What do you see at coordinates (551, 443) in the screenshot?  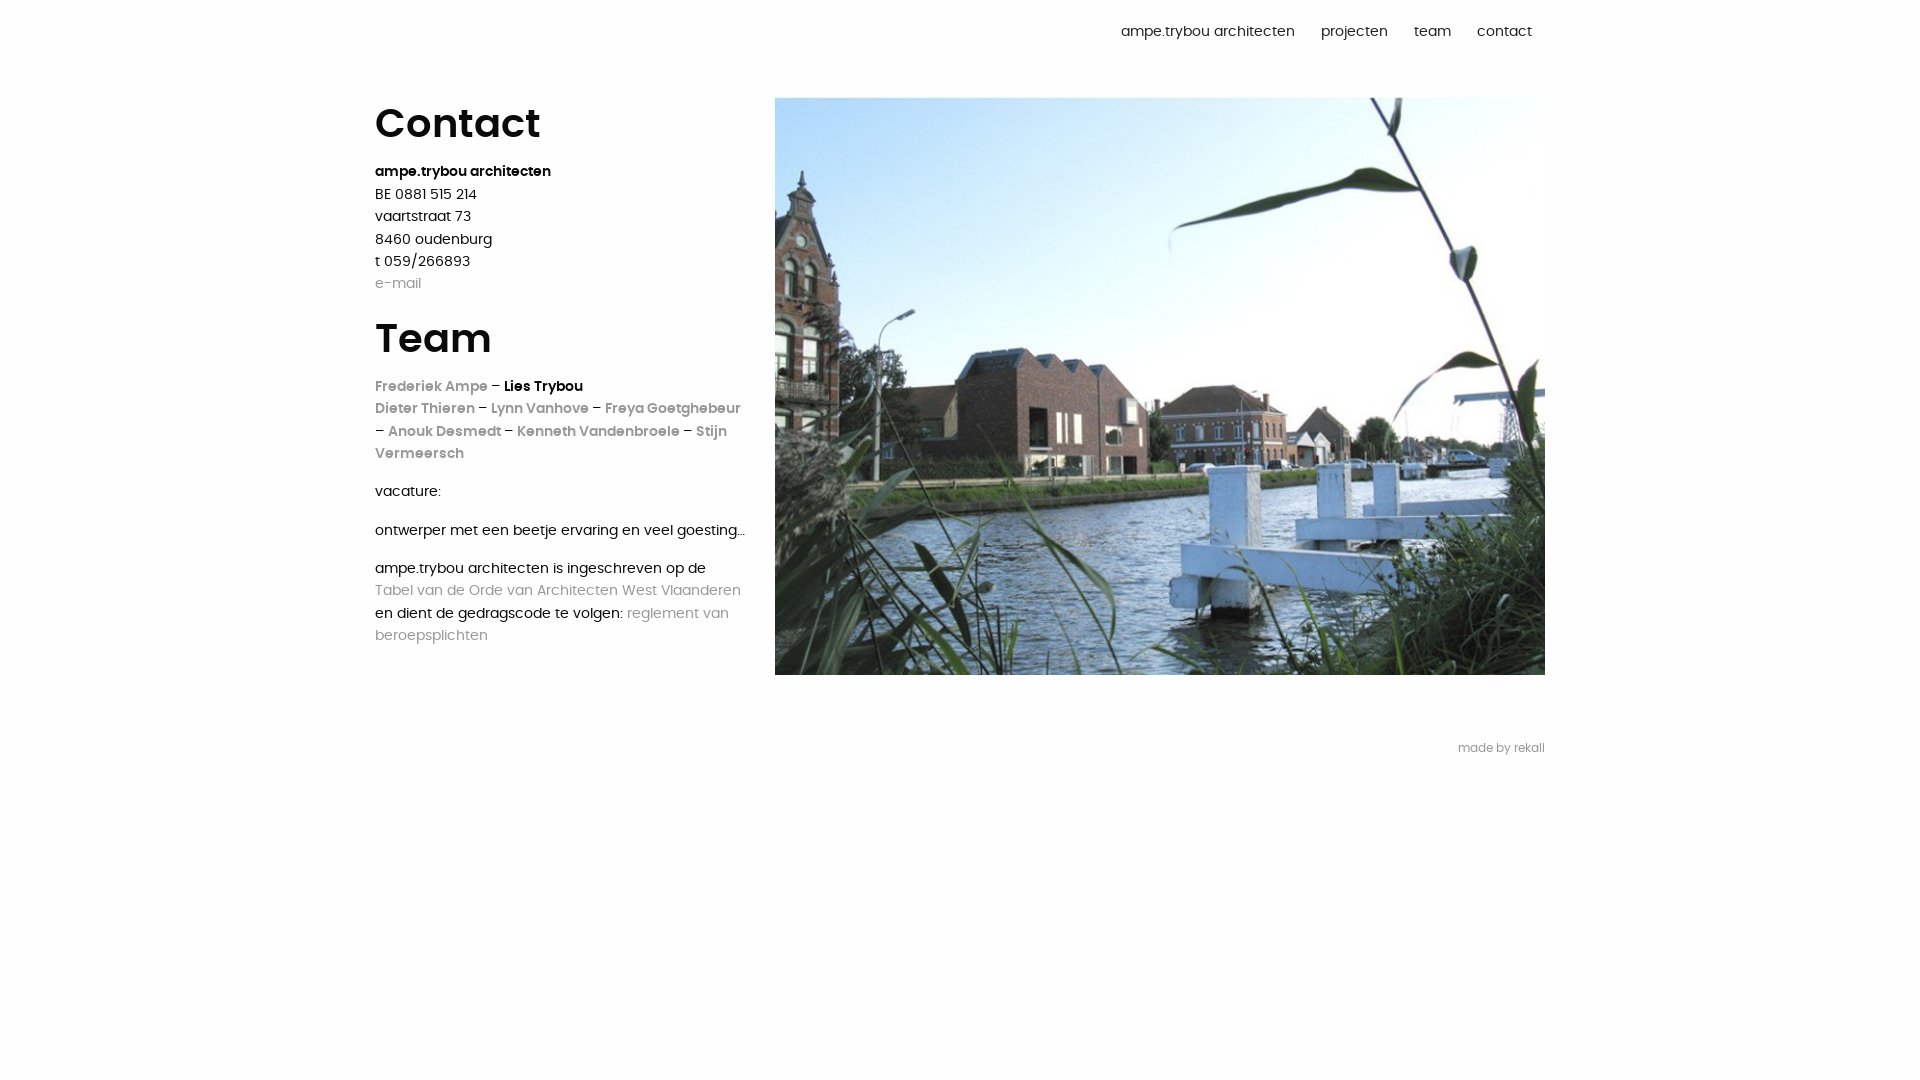 I see `Stijn Vermeersch` at bounding box center [551, 443].